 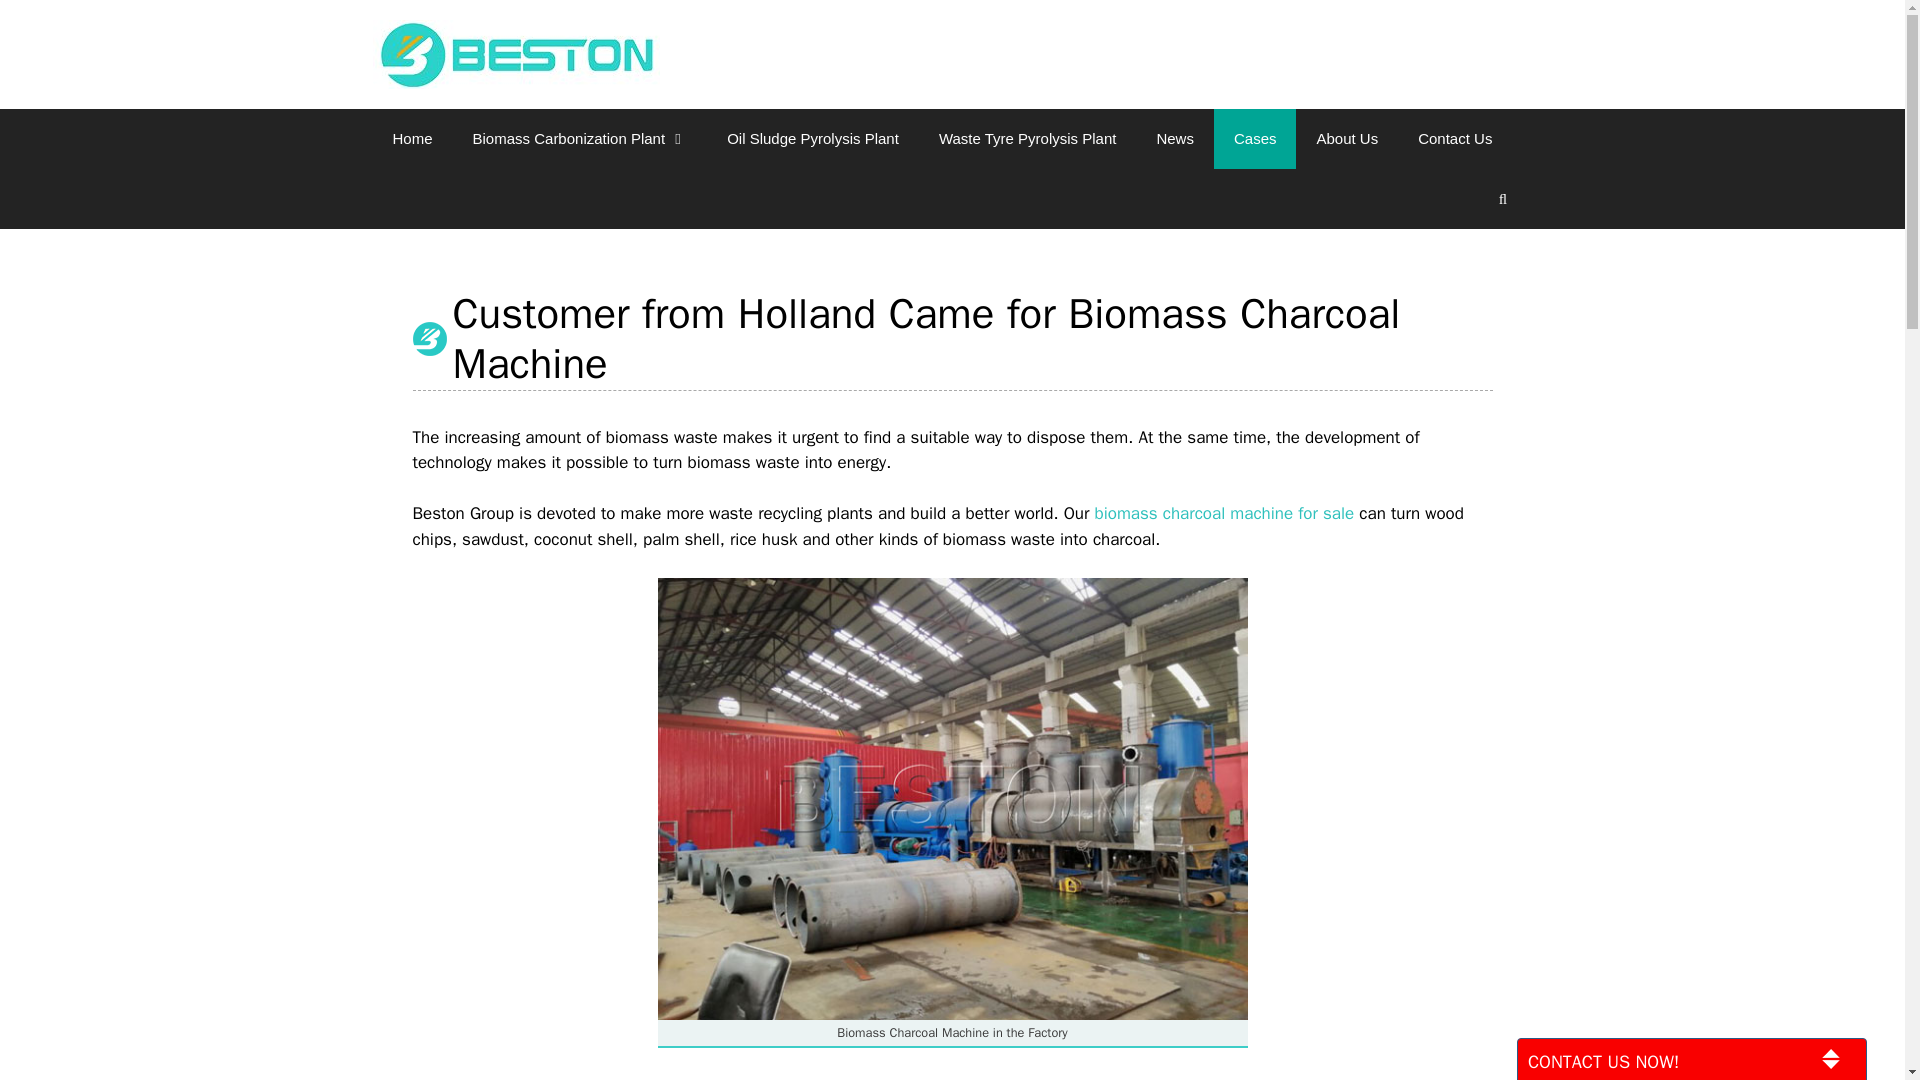 What do you see at coordinates (1174, 138) in the screenshot?
I see `News` at bounding box center [1174, 138].